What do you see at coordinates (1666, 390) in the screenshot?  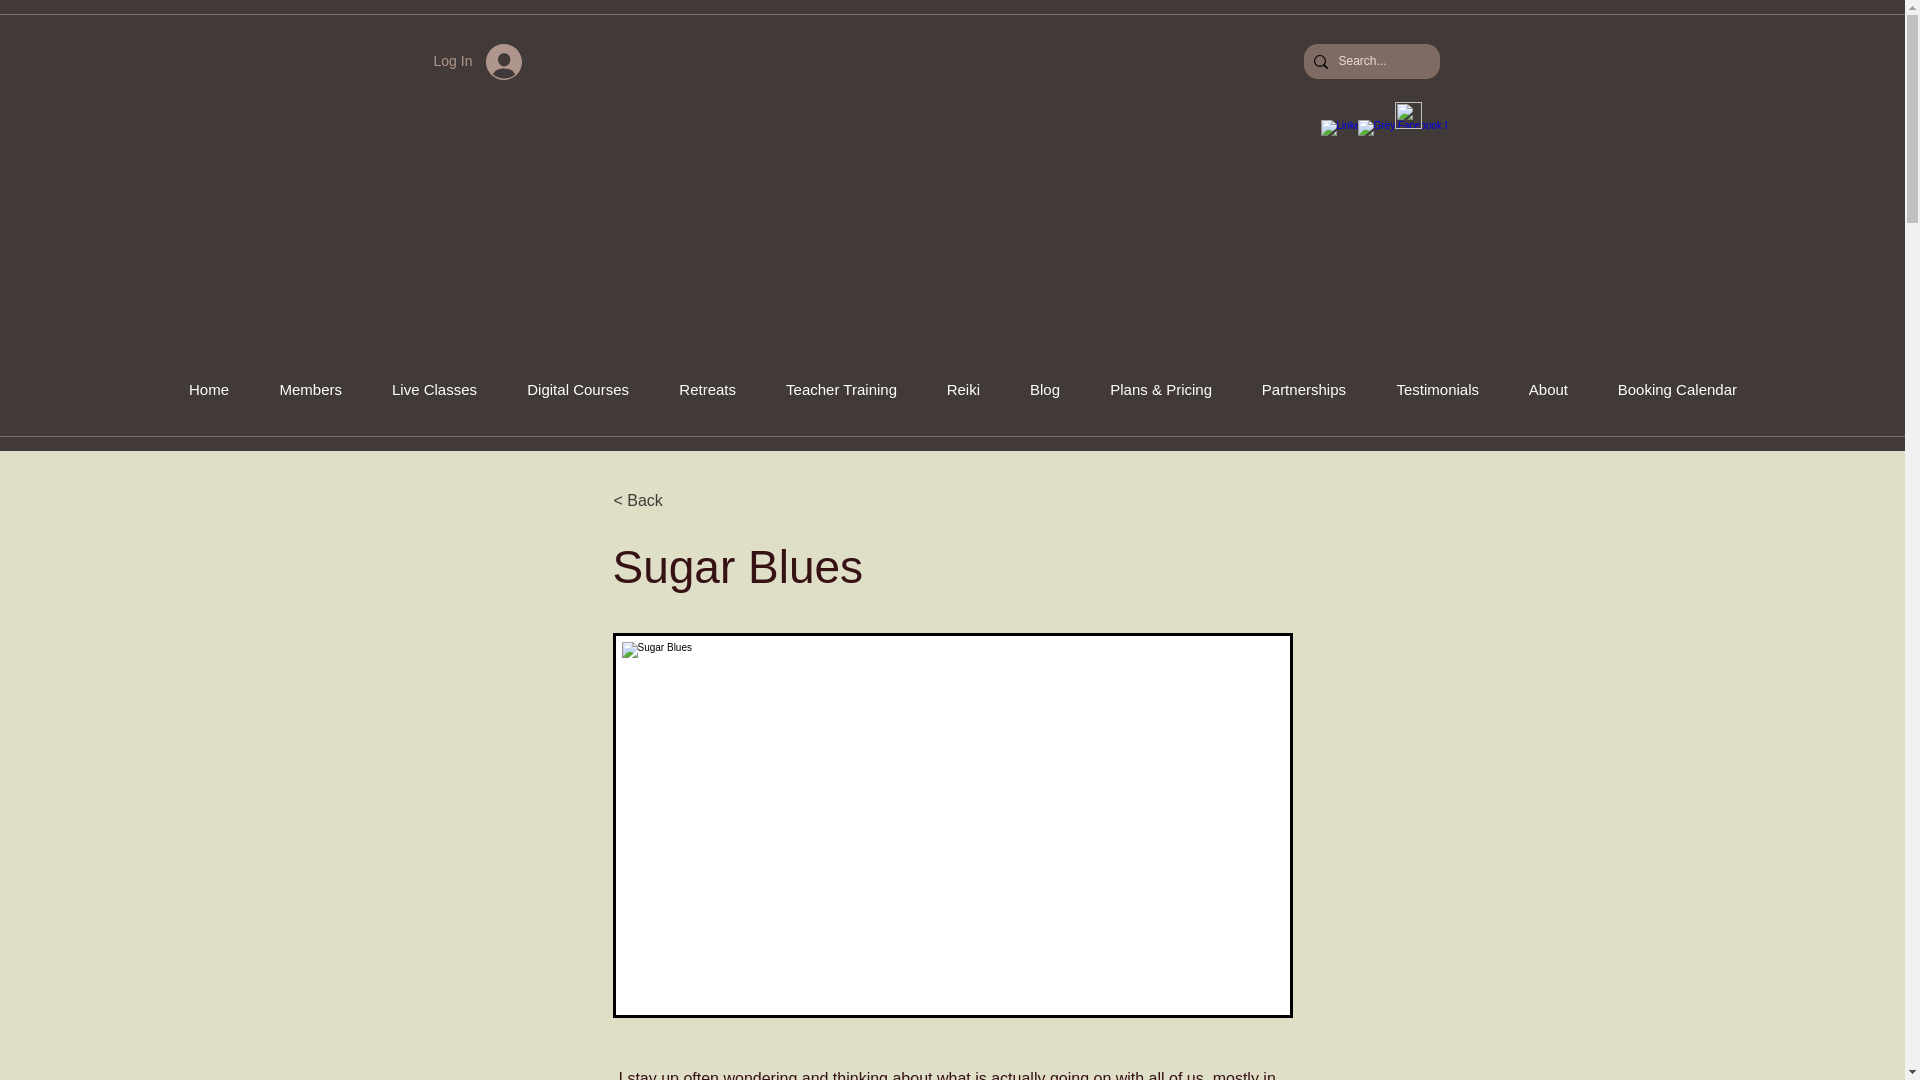 I see `Booking Calendar` at bounding box center [1666, 390].